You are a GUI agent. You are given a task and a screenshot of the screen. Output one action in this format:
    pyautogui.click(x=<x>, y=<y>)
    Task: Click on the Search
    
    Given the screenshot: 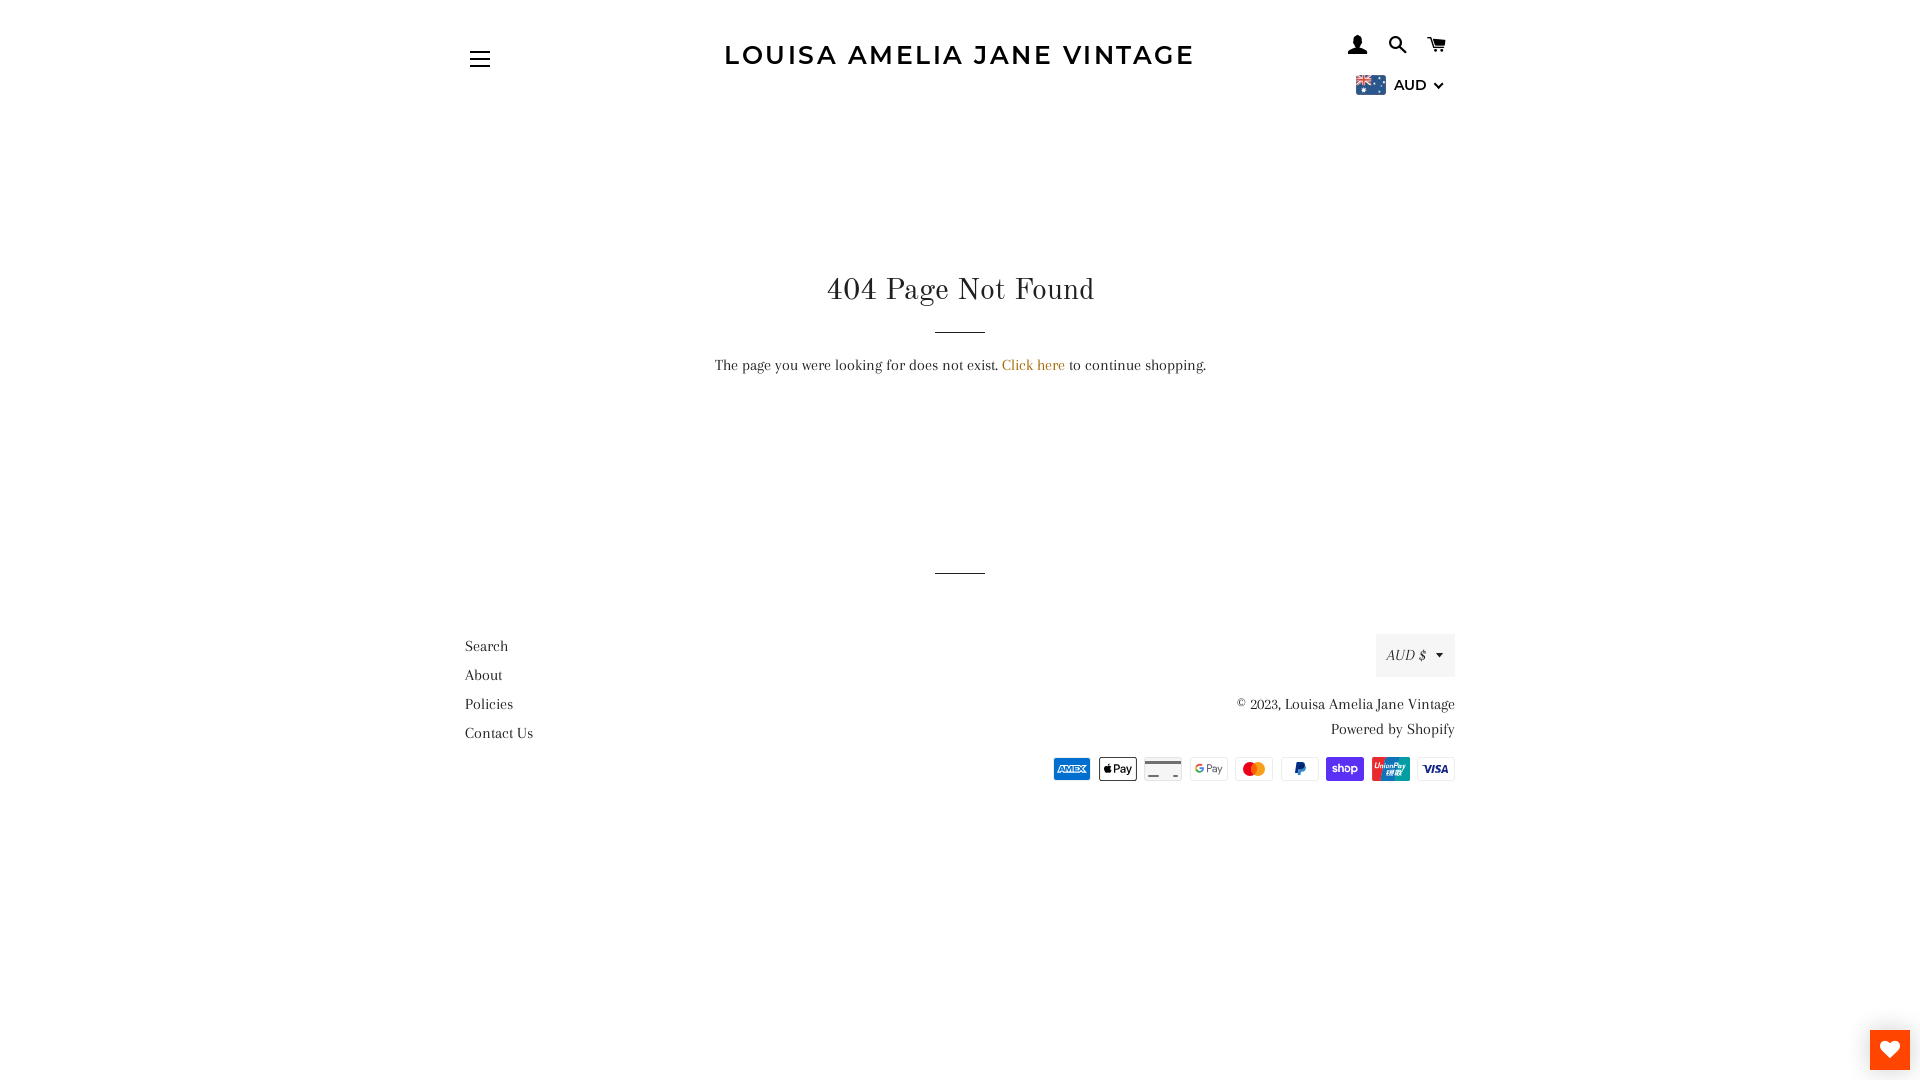 What is the action you would take?
    pyautogui.click(x=486, y=646)
    